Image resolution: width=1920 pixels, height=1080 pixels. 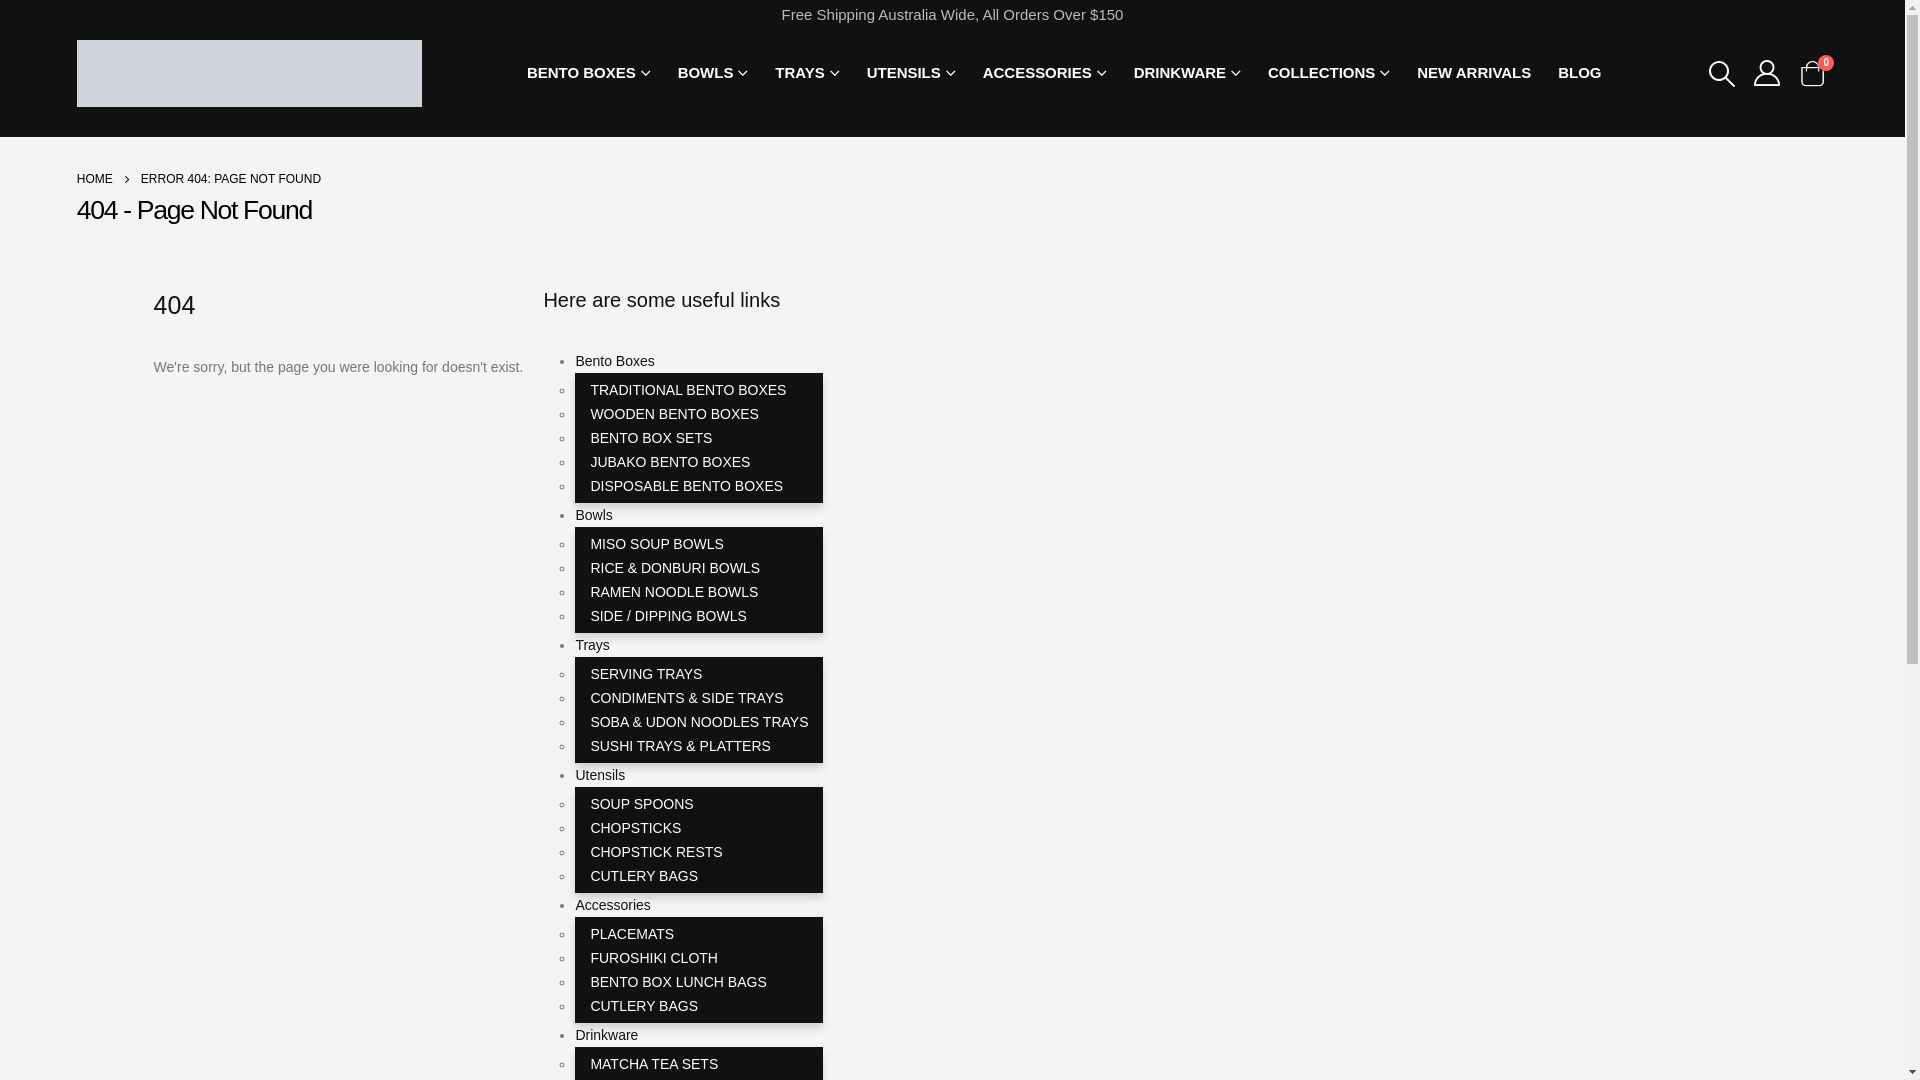 What do you see at coordinates (668, 616) in the screenshot?
I see `SIDE / DIPPING BOWLS` at bounding box center [668, 616].